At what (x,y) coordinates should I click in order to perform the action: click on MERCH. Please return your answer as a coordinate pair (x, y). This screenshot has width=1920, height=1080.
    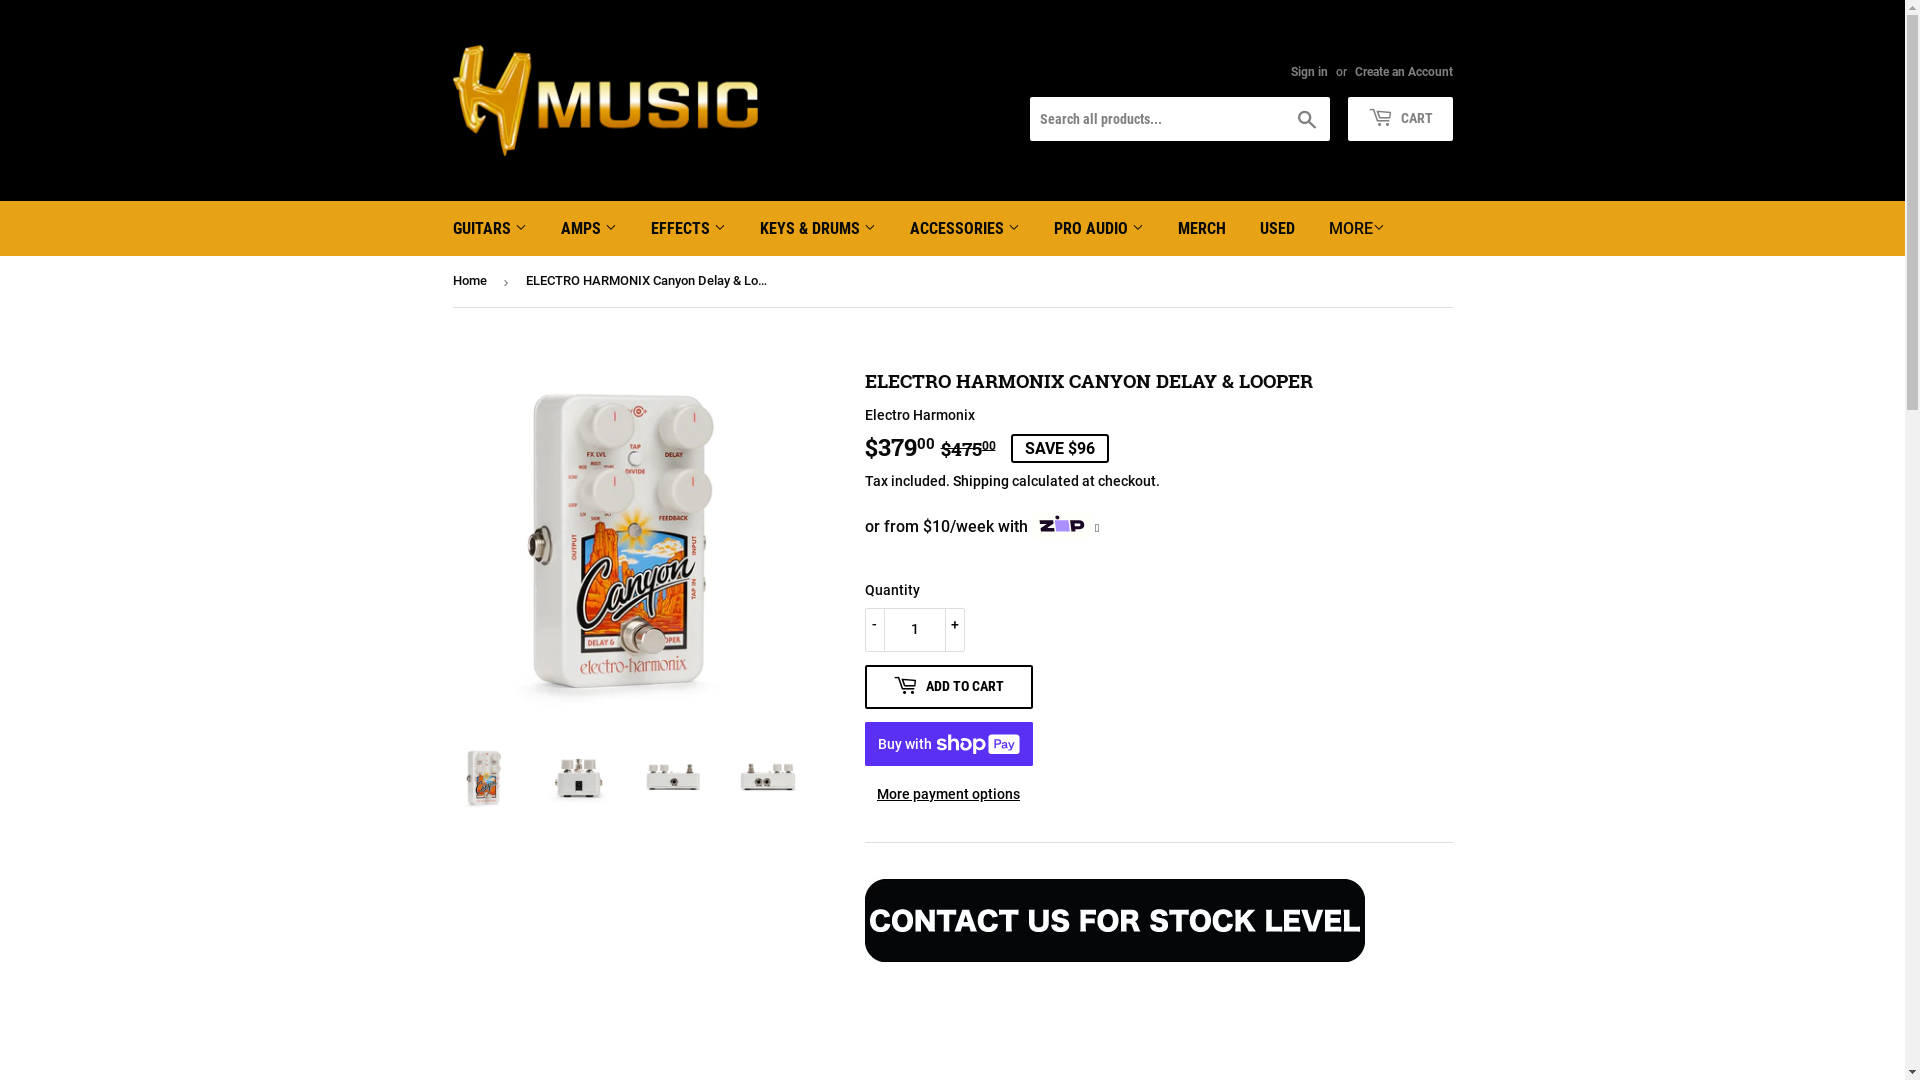
    Looking at the image, I should click on (1201, 229).